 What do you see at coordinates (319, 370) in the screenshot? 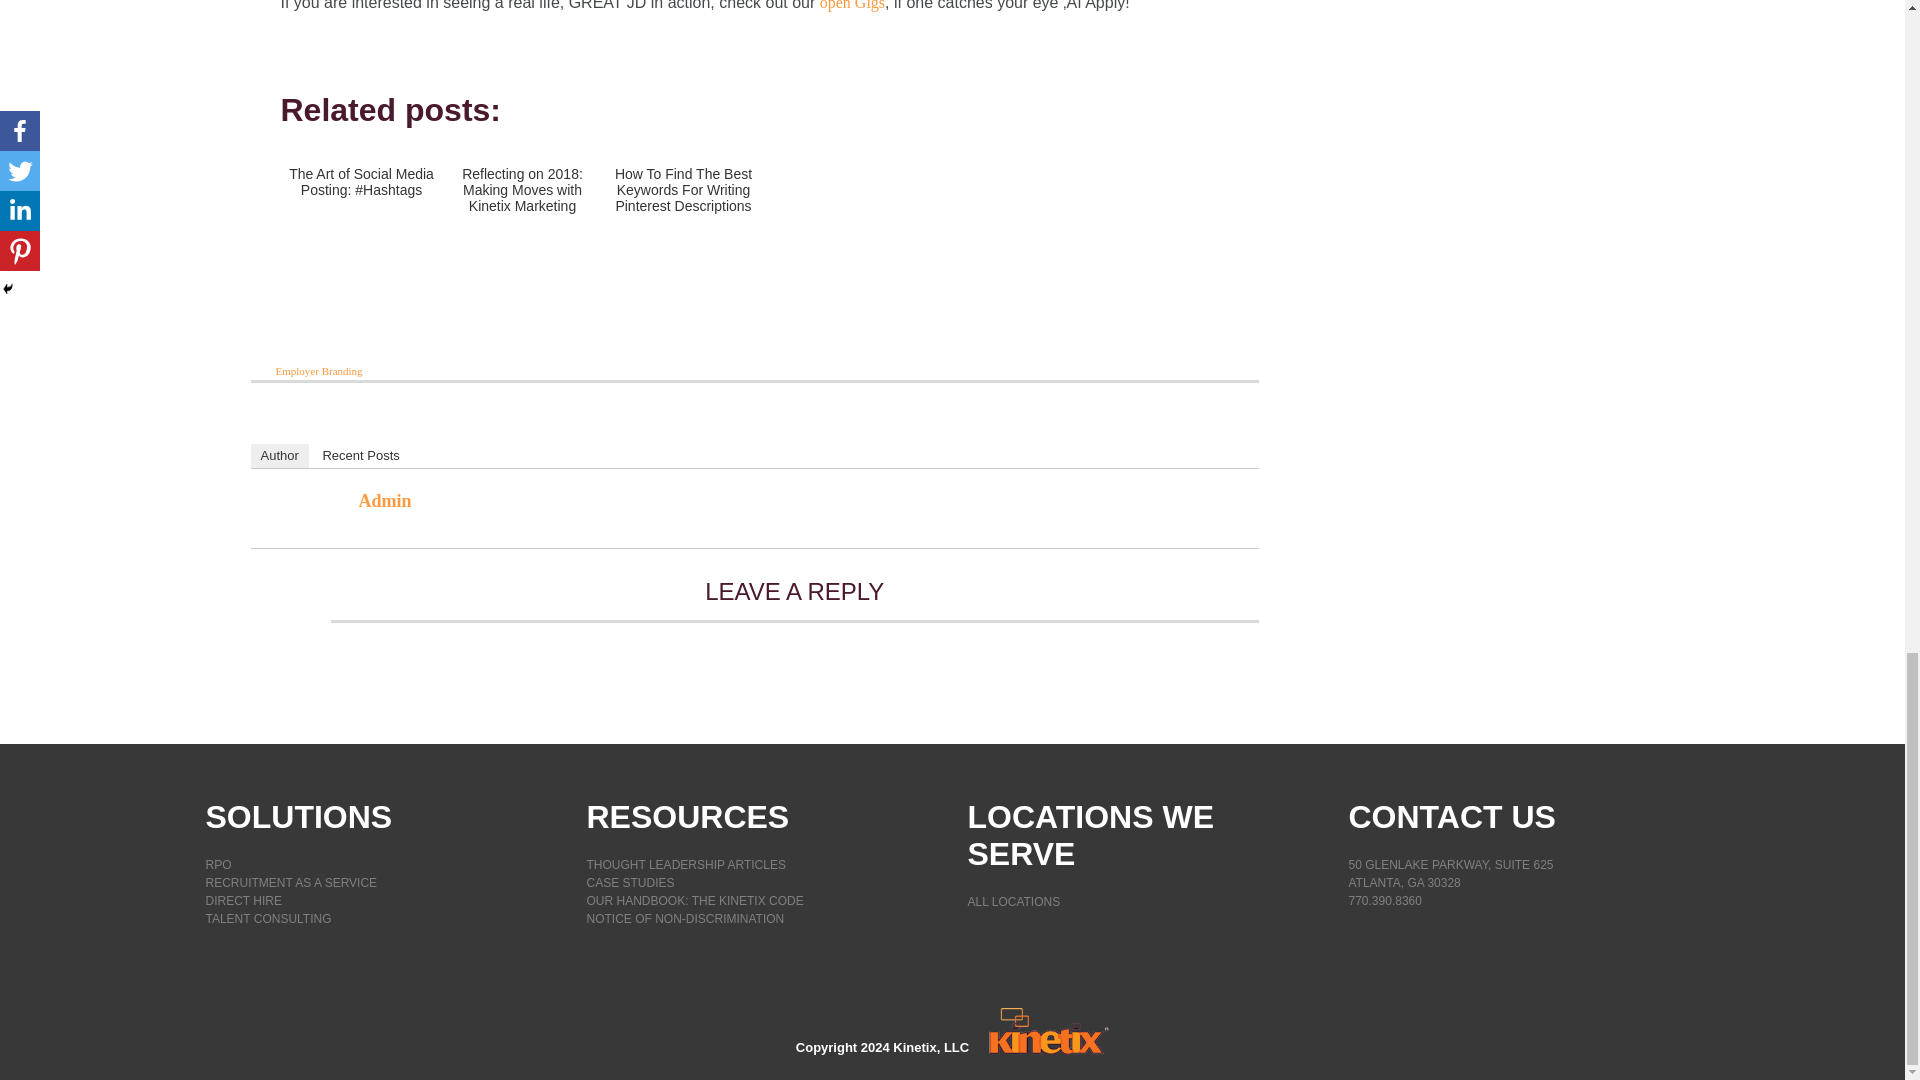
I see `Employer Branding` at bounding box center [319, 370].